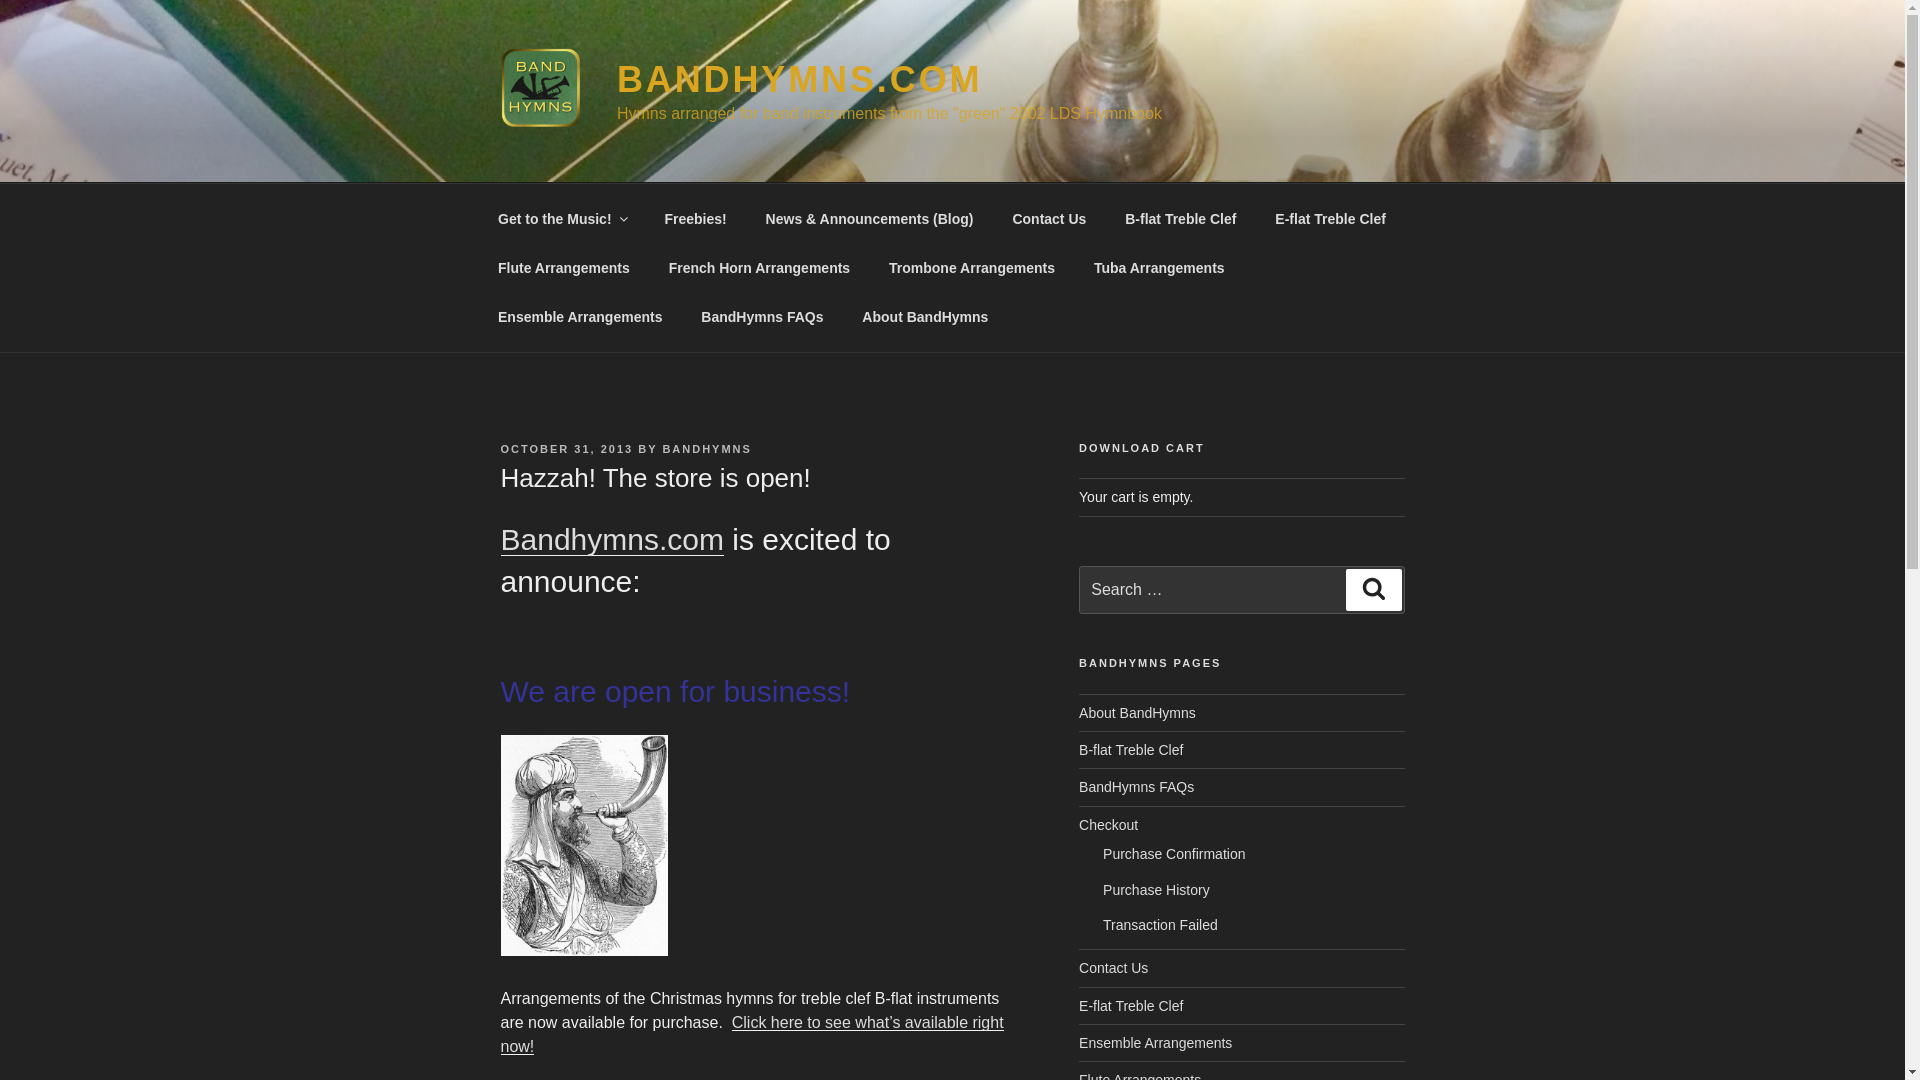 This screenshot has width=1920, height=1080. Describe the element at coordinates (925, 316) in the screenshot. I see `About BandHymns` at that location.